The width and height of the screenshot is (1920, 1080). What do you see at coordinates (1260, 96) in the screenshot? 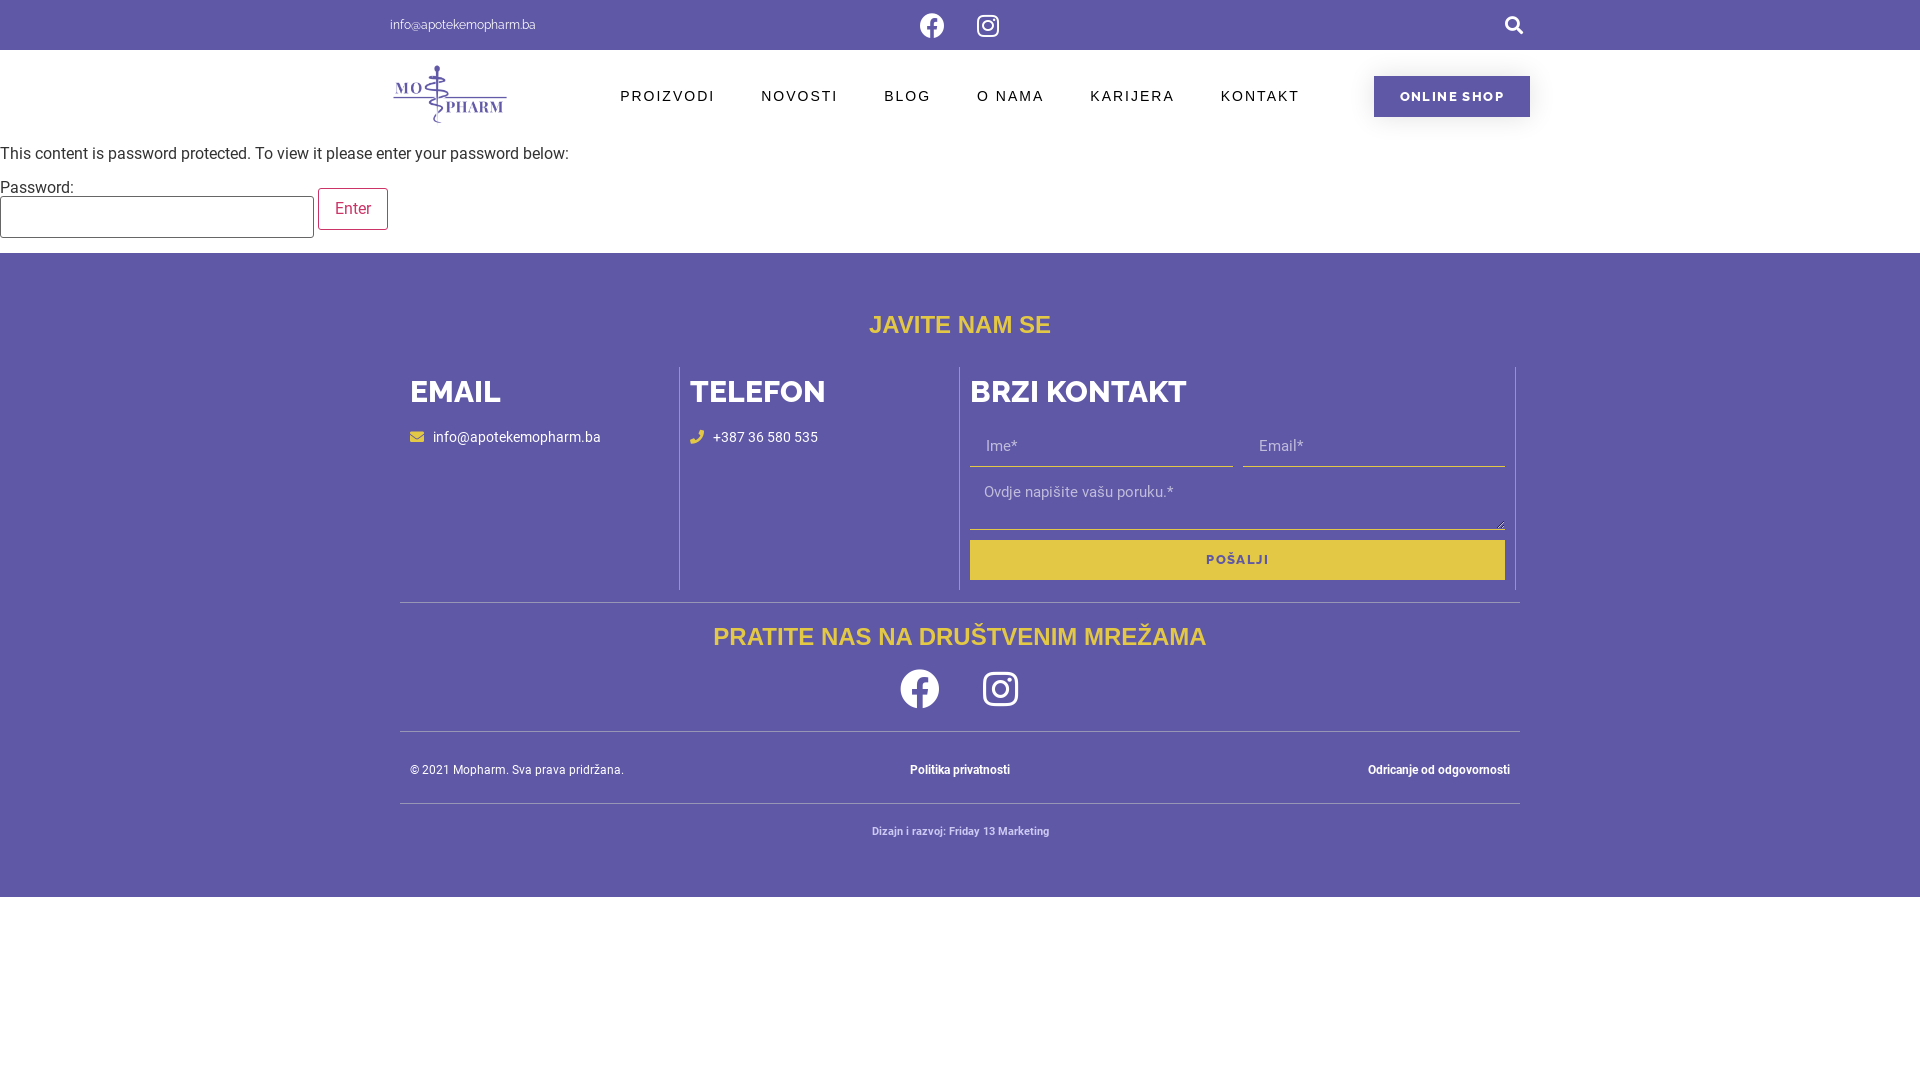
I see `KONTAKT` at bounding box center [1260, 96].